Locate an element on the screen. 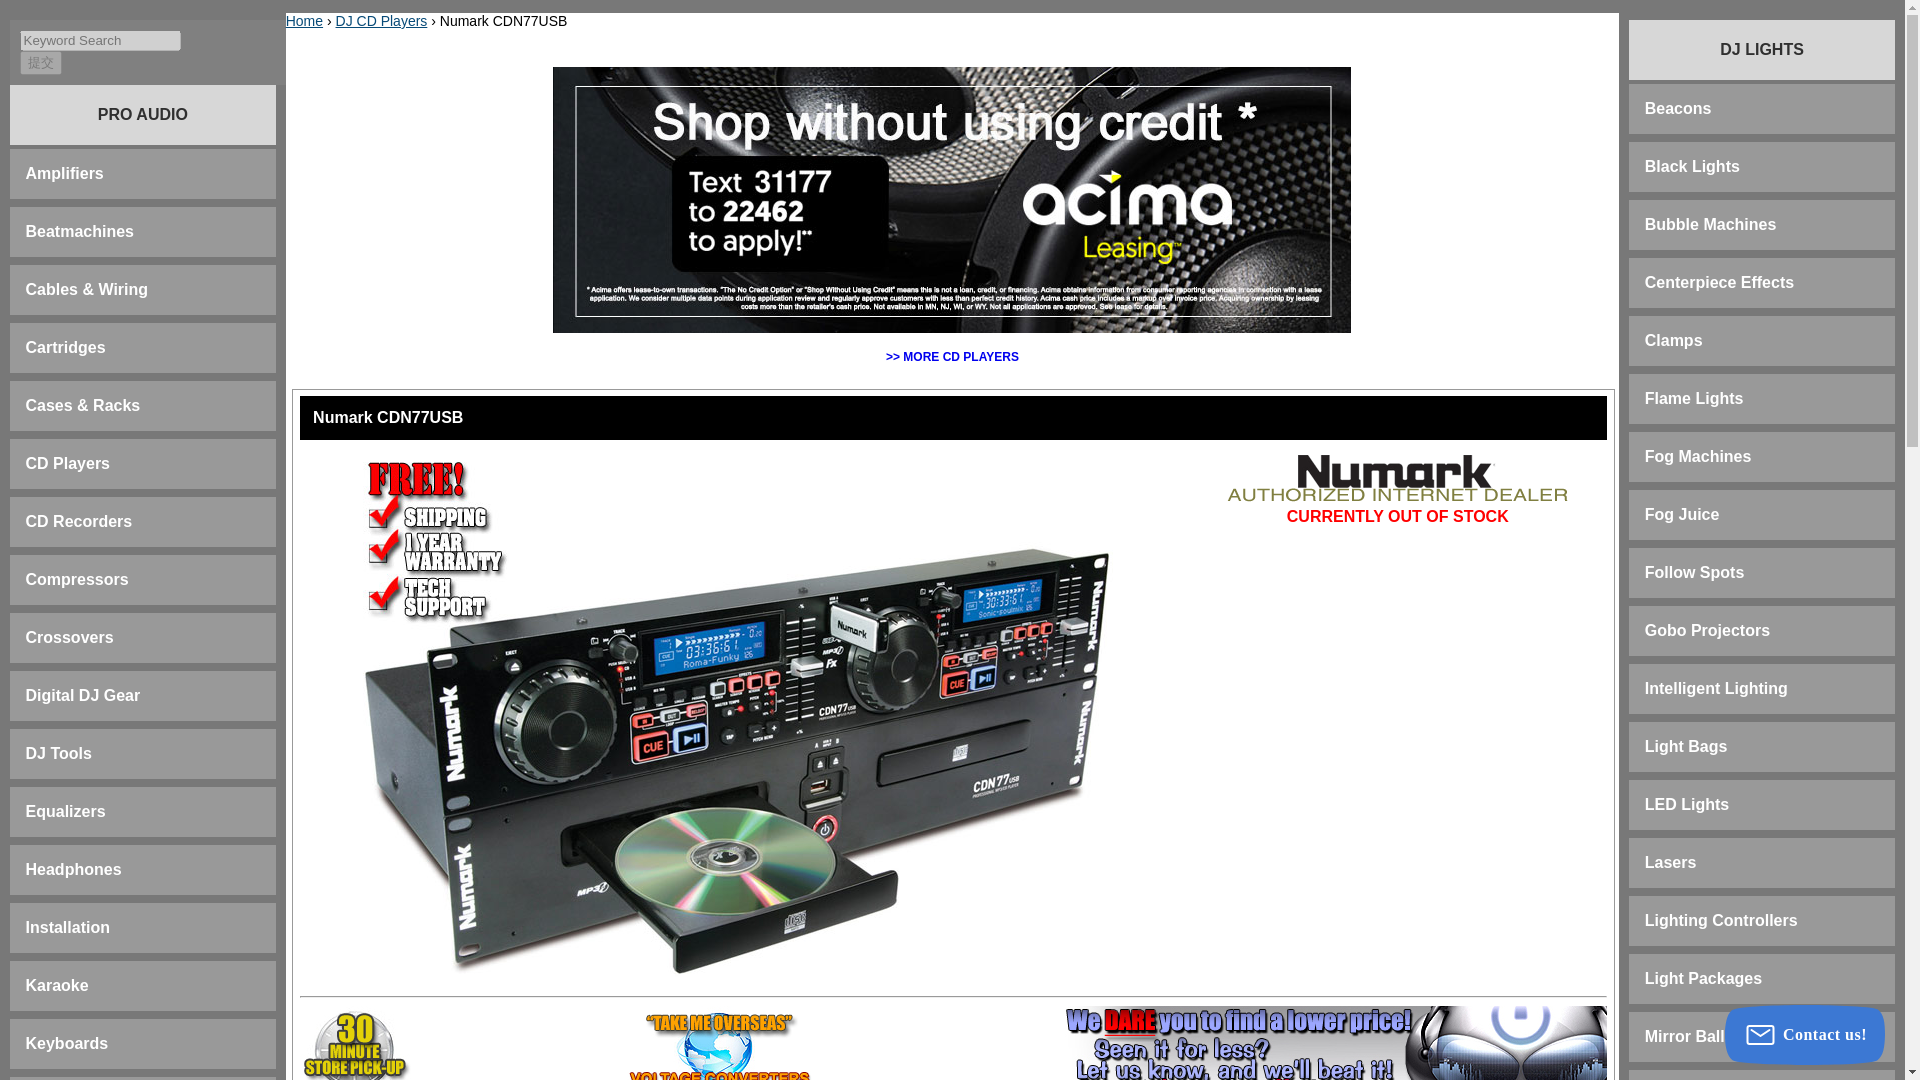  DJ CD Players is located at coordinates (68, 462).